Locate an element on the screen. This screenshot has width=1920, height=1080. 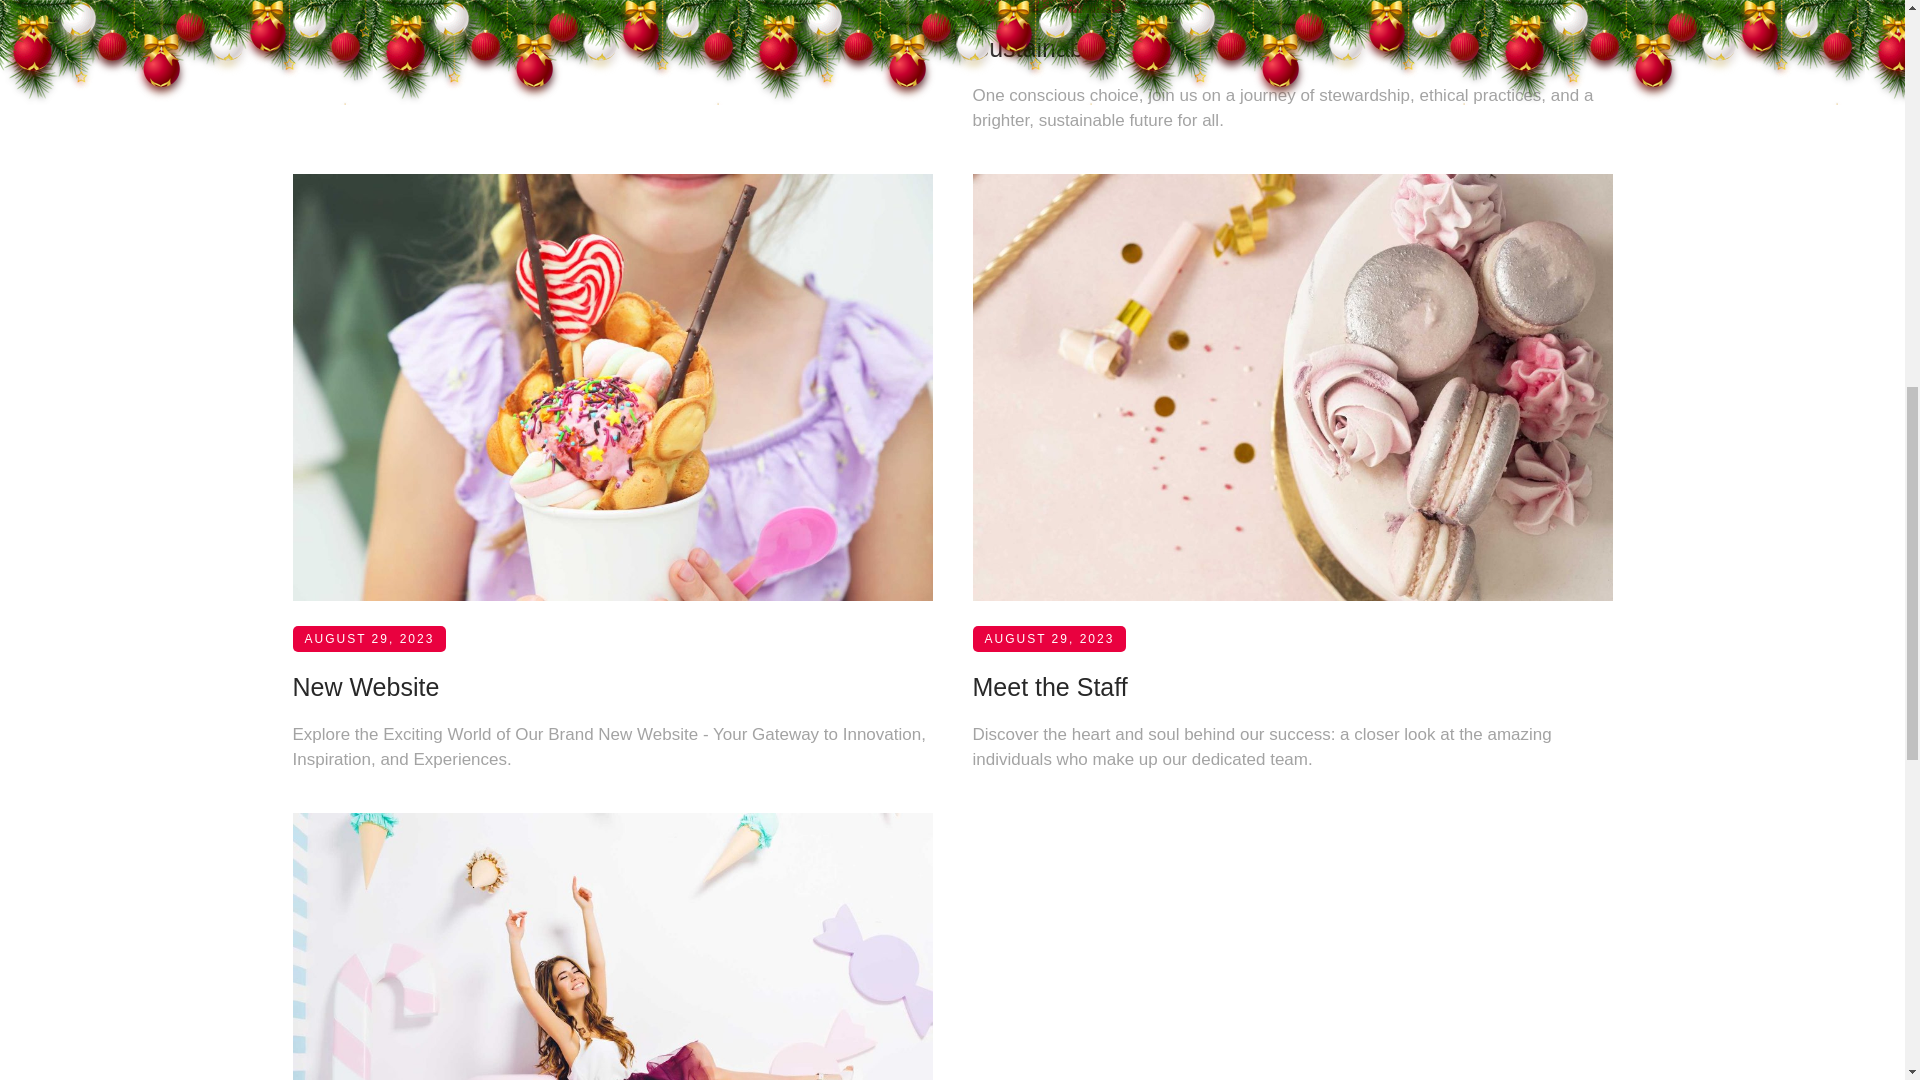
AUGUST 29, 2023 is located at coordinates (368, 919).